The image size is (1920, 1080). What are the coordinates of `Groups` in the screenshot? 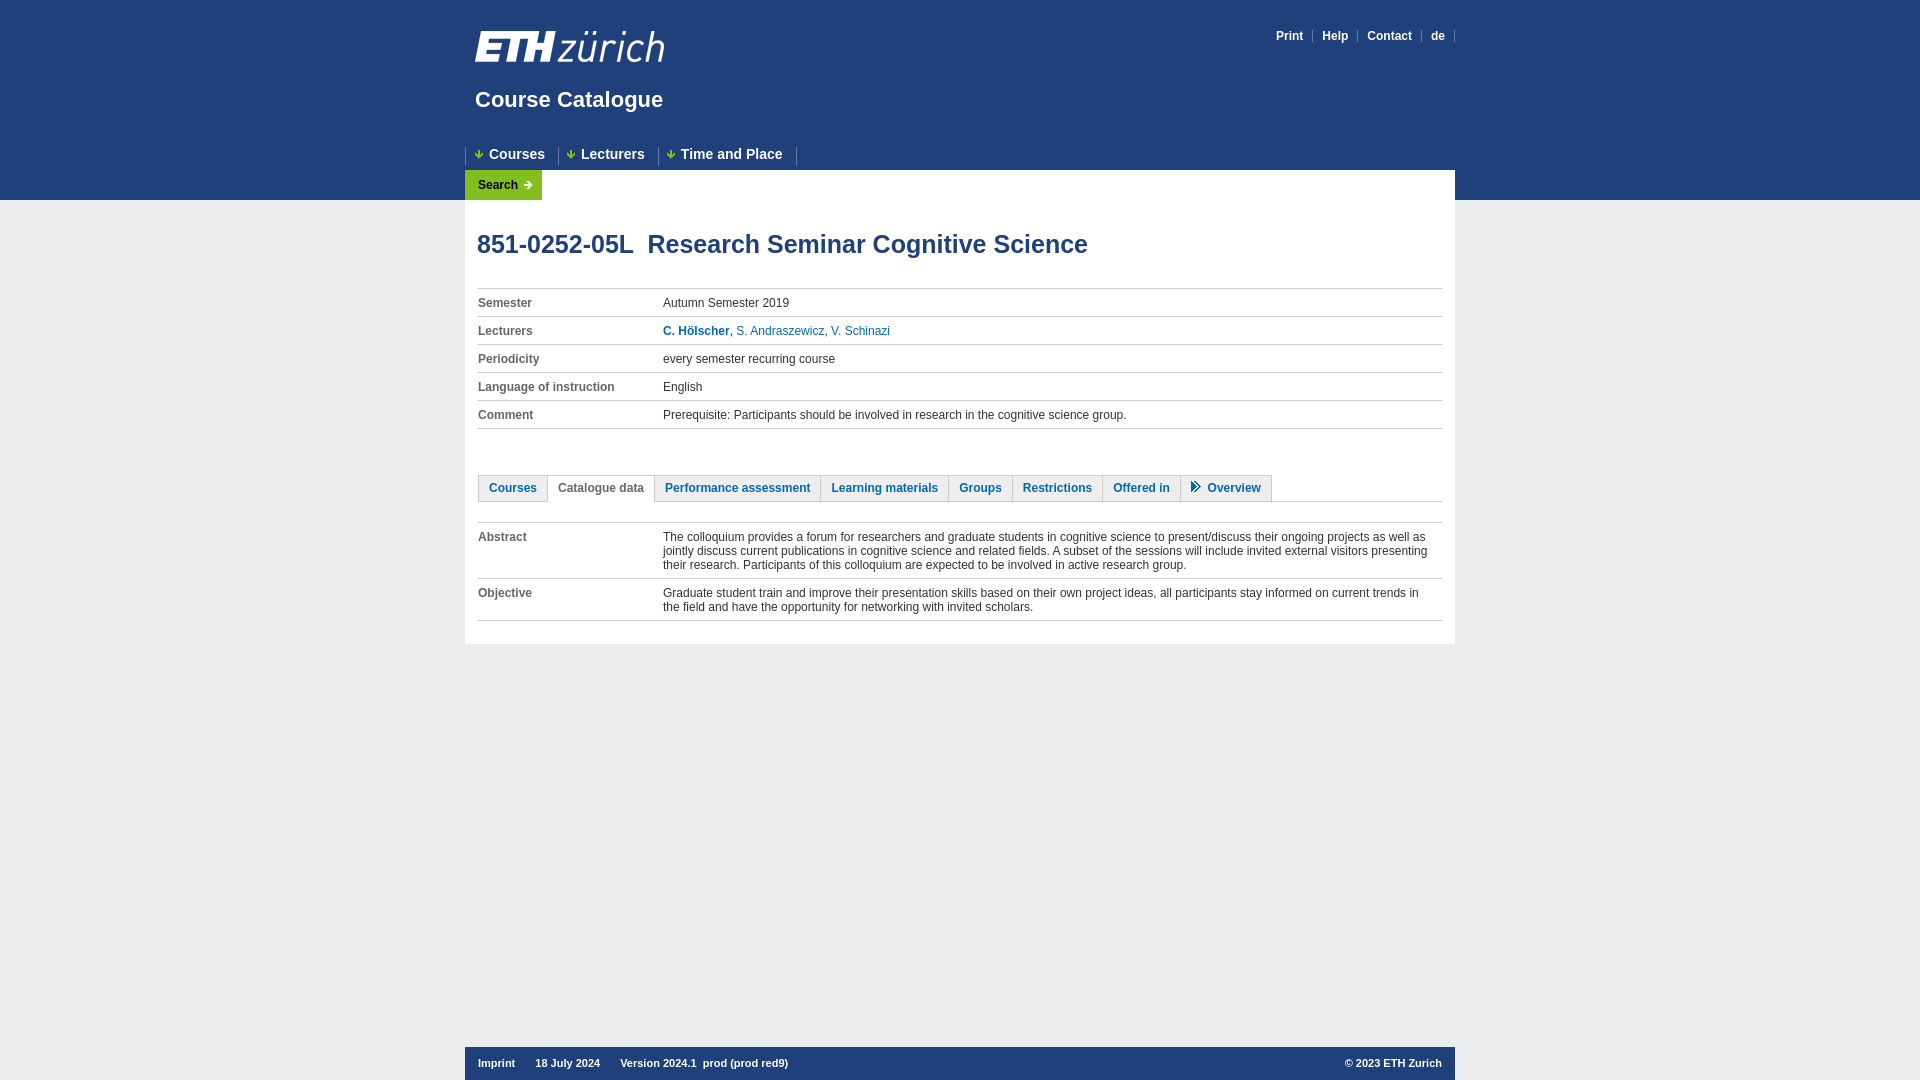 It's located at (980, 487).